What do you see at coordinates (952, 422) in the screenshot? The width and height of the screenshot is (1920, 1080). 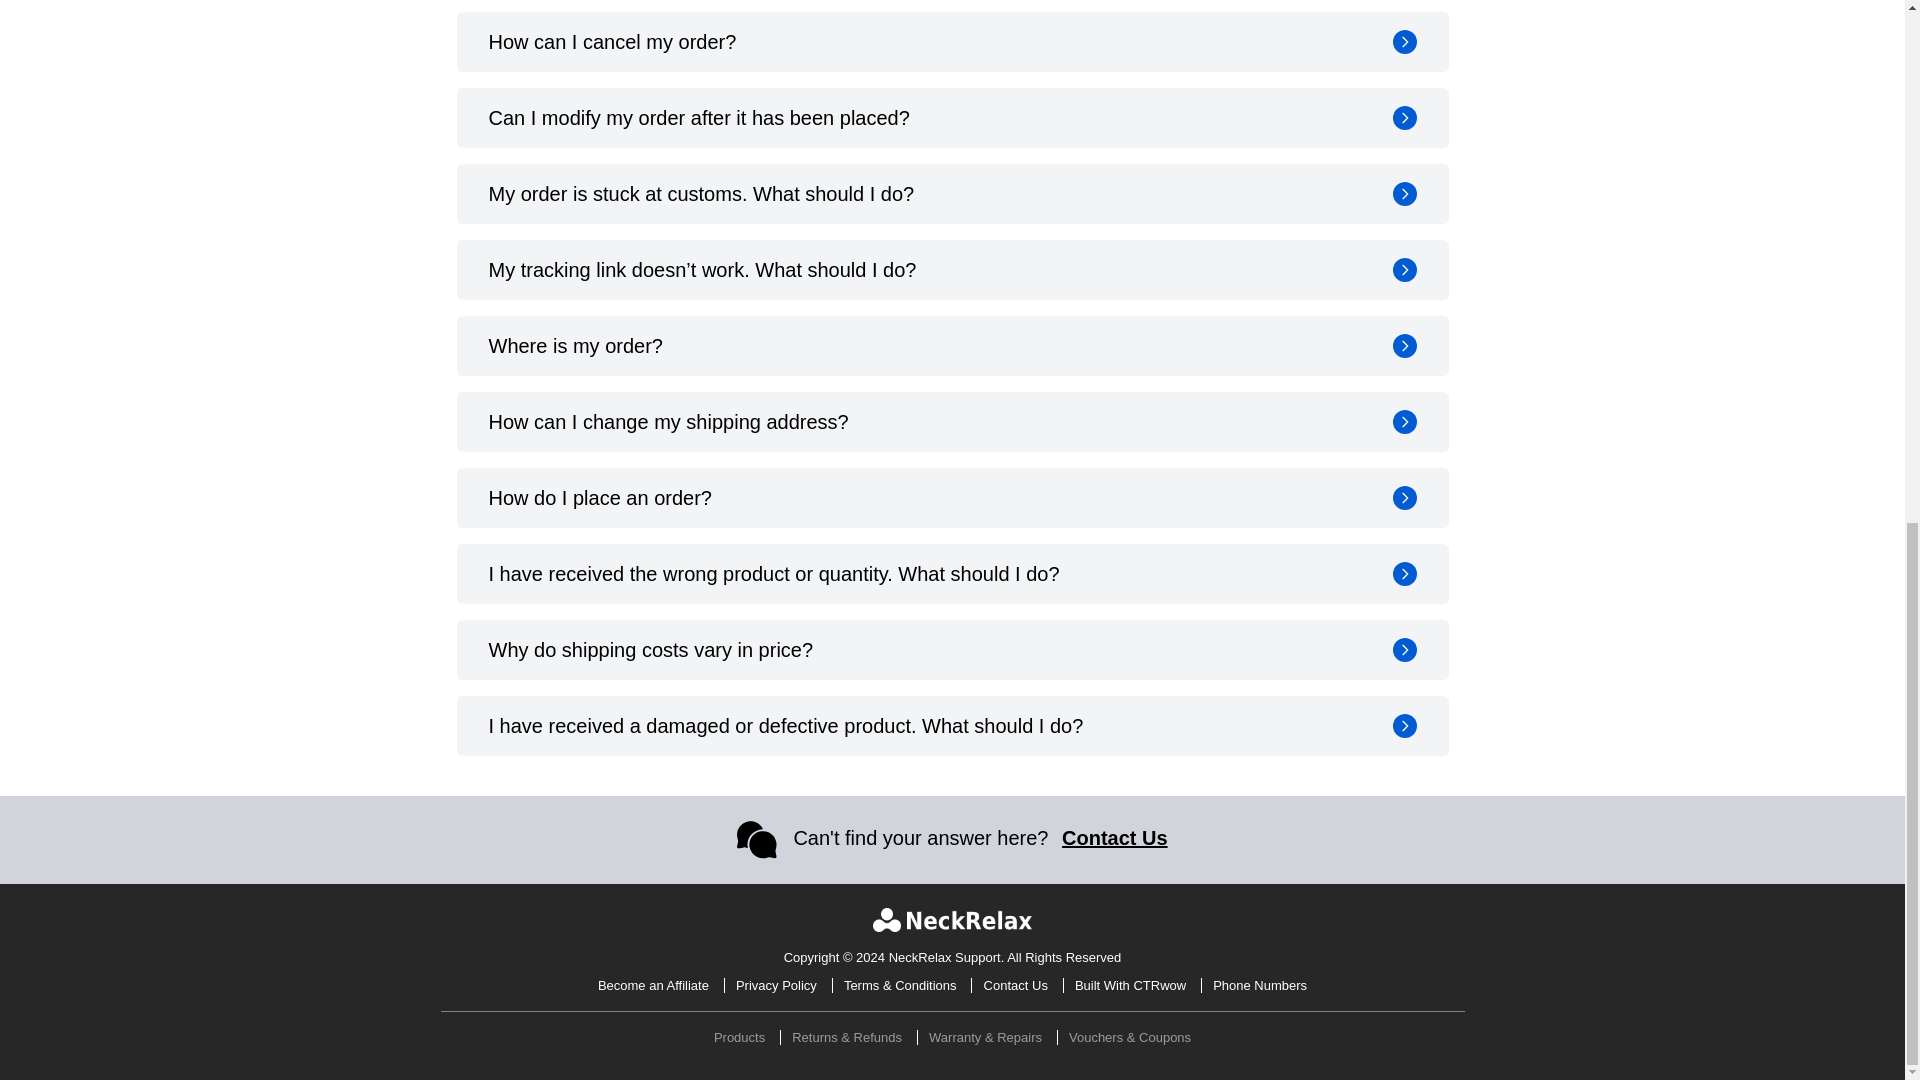 I see `How can I change my shipping address?` at bounding box center [952, 422].